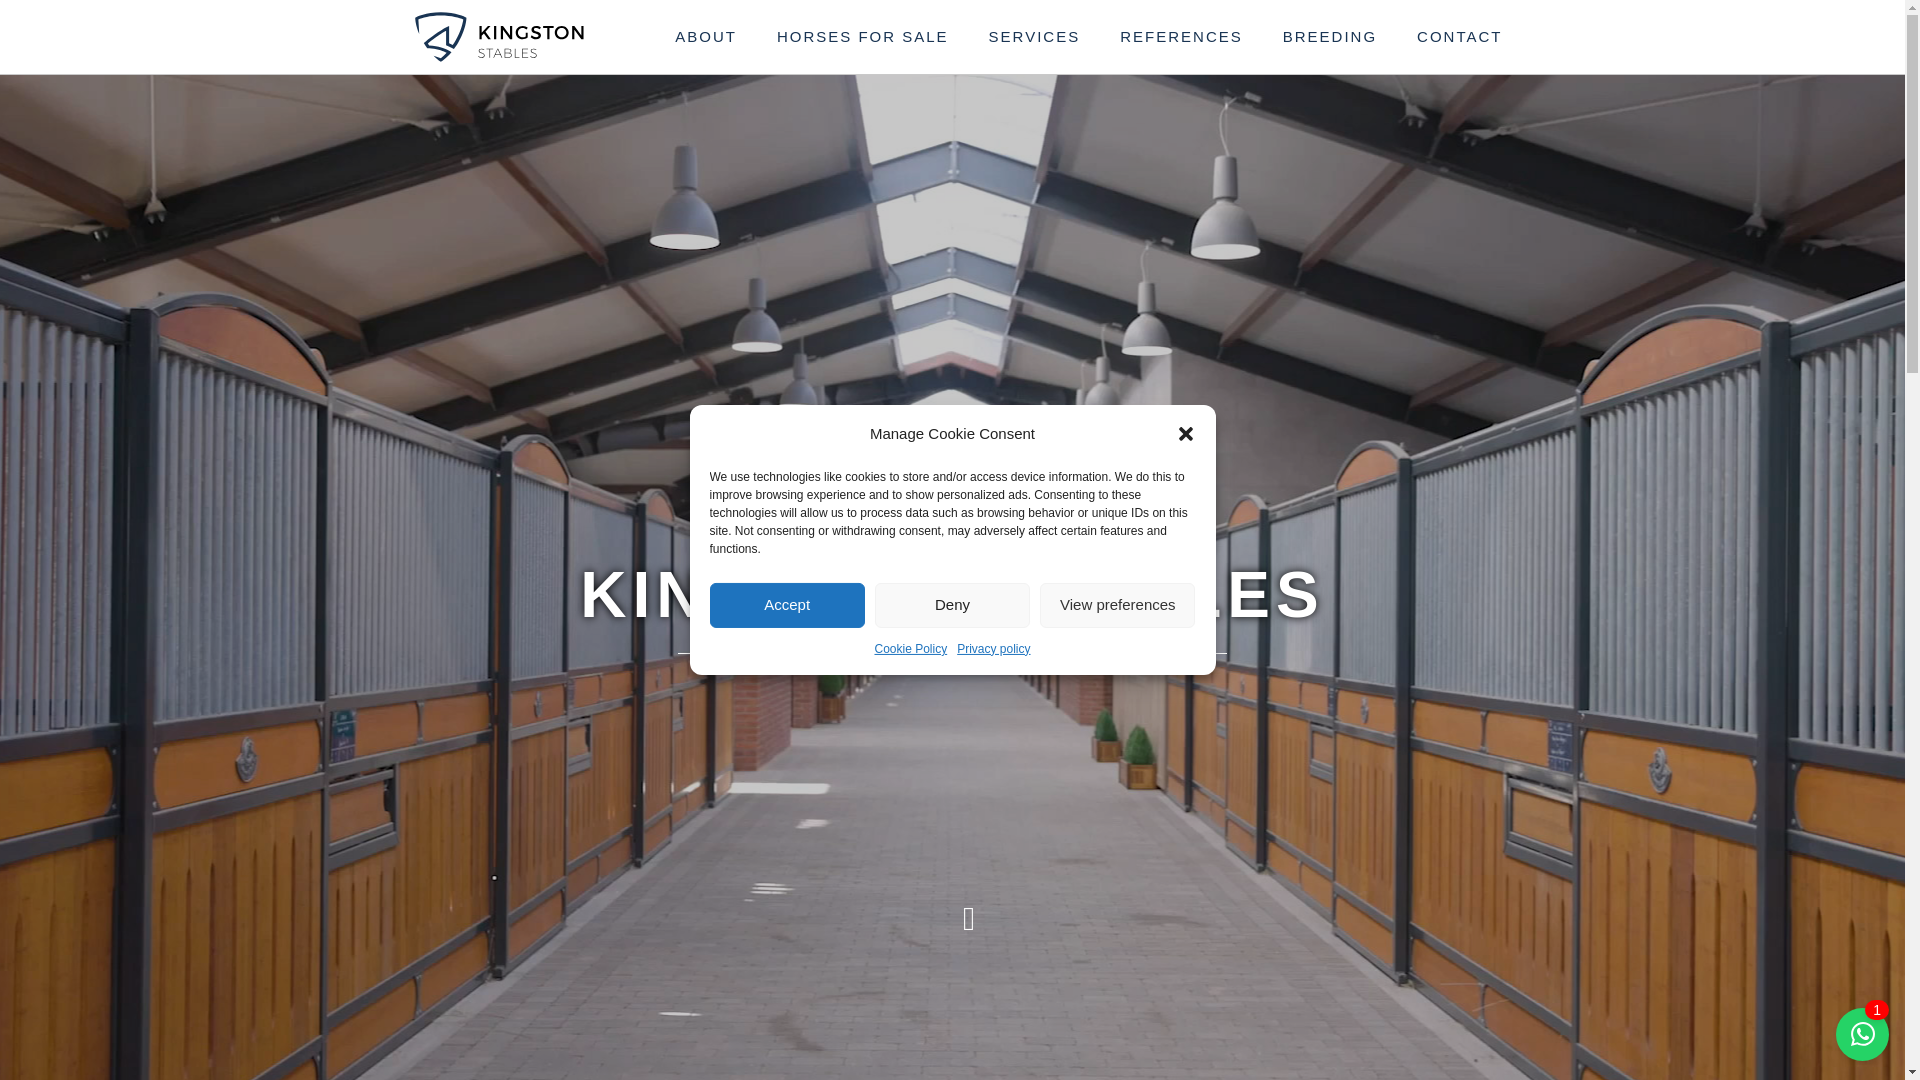  I want to click on View preferences, so click(1117, 605).